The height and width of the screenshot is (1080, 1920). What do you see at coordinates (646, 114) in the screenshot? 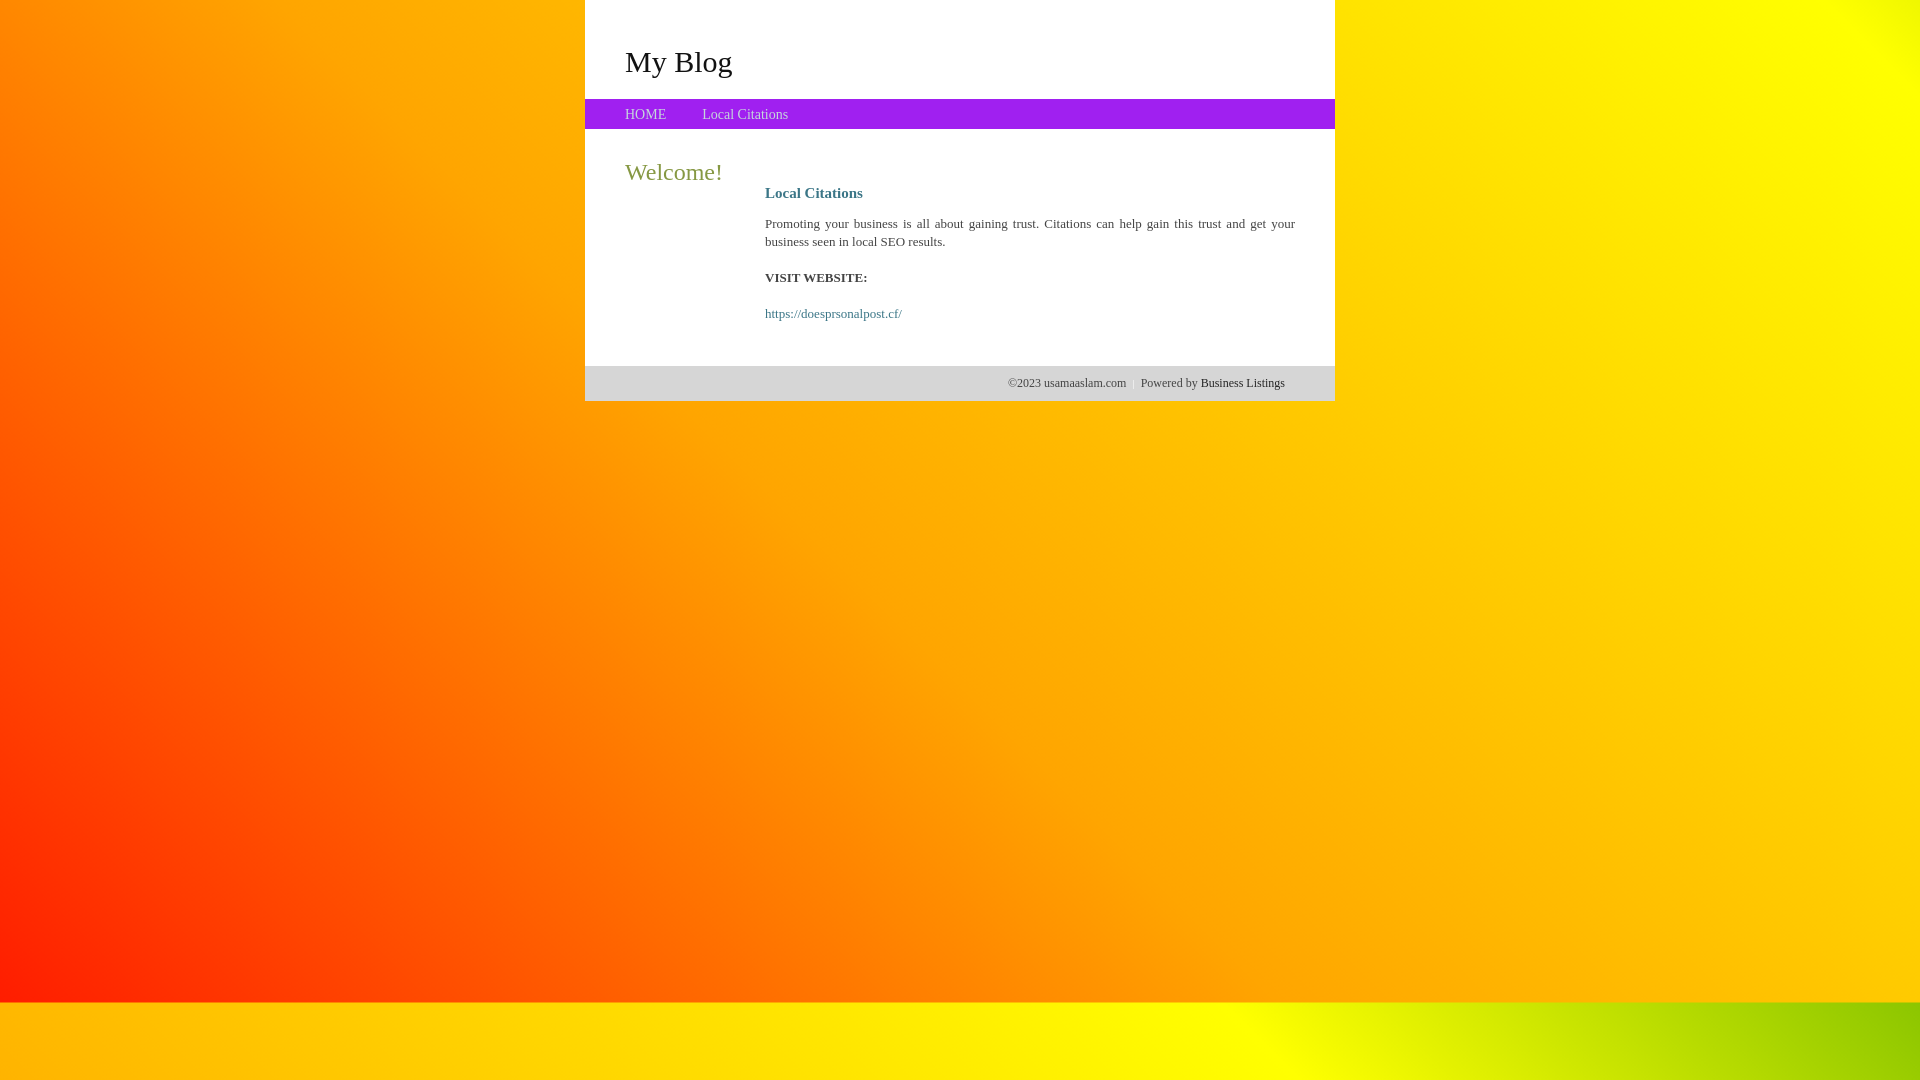
I see `HOME` at bounding box center [646, 114].